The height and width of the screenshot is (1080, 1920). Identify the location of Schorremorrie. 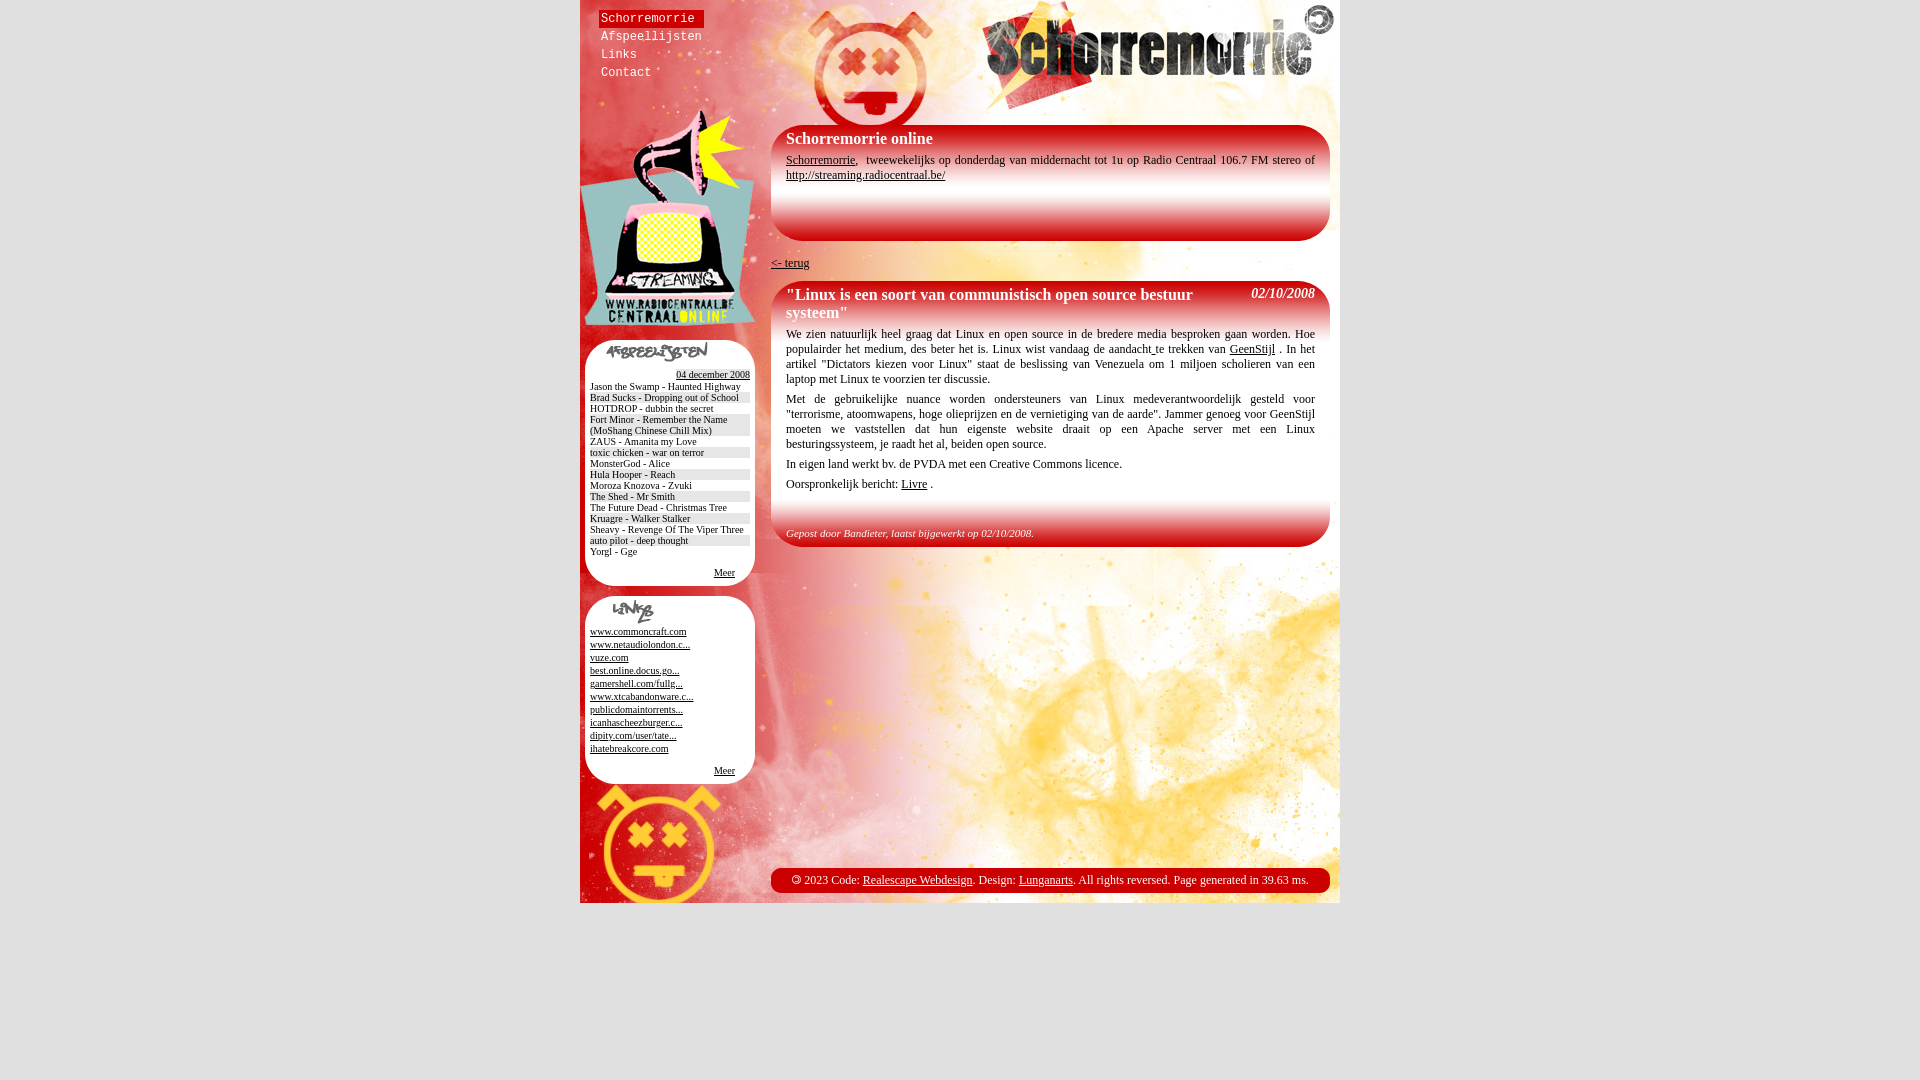
(652, 19).